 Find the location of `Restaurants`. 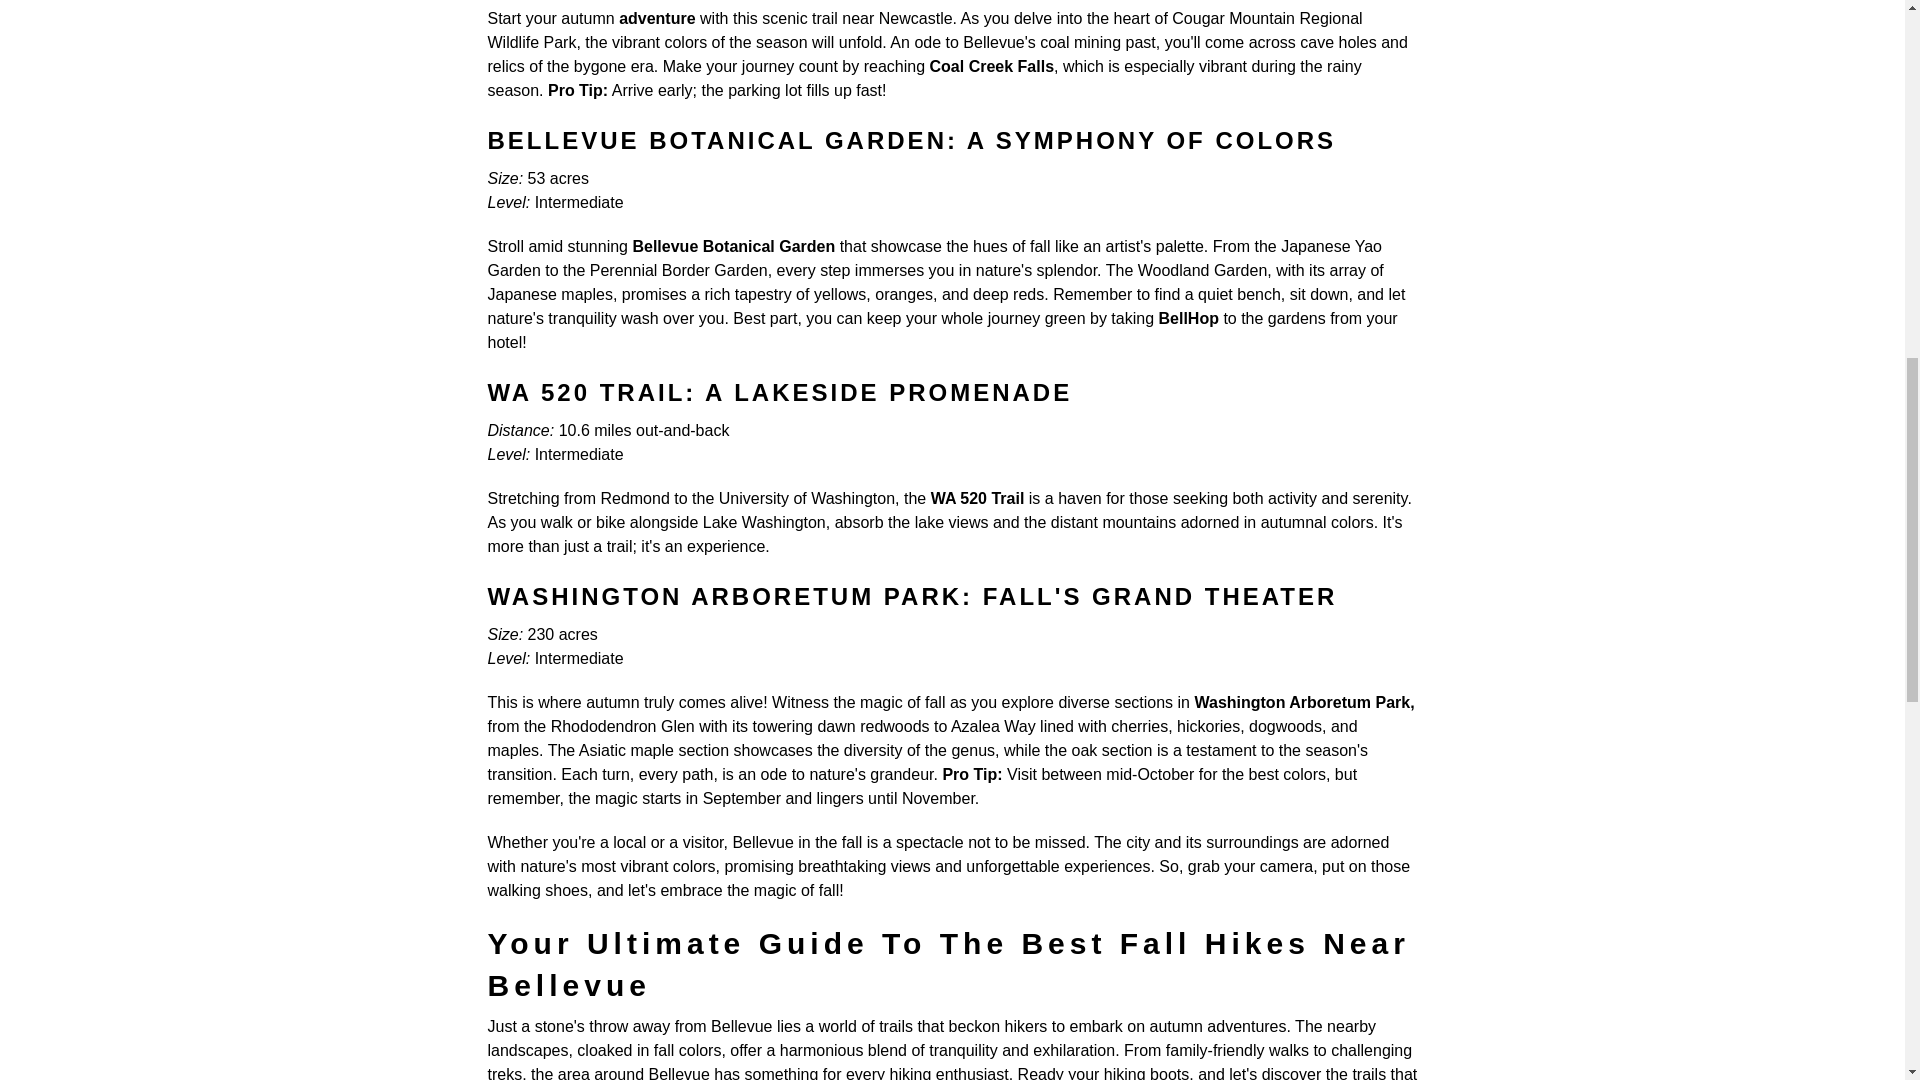

Restaurants is located at coordinates (280, 465).